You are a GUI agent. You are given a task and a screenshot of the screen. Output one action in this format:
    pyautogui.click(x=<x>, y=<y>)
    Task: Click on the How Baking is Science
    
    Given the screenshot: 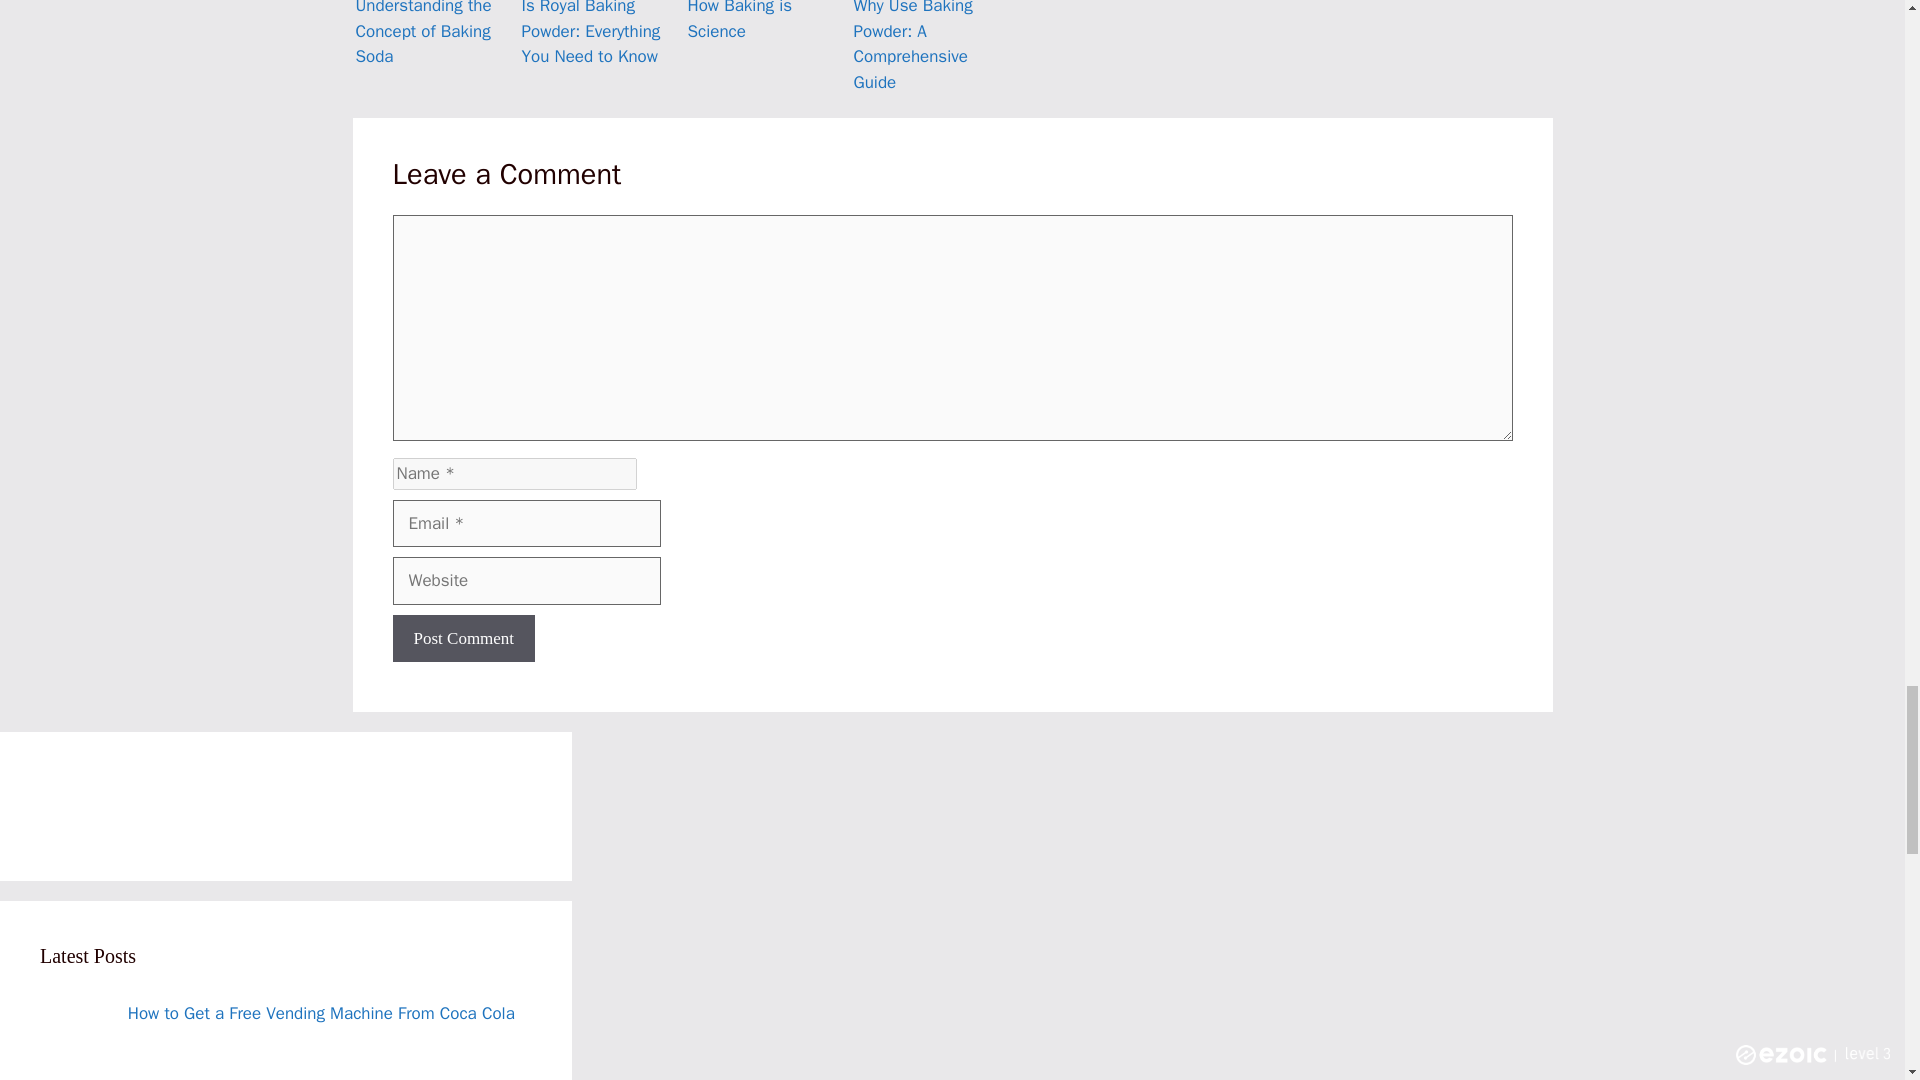 What is the action you would take?
    pyautogui.click(x=762, y=49)
    